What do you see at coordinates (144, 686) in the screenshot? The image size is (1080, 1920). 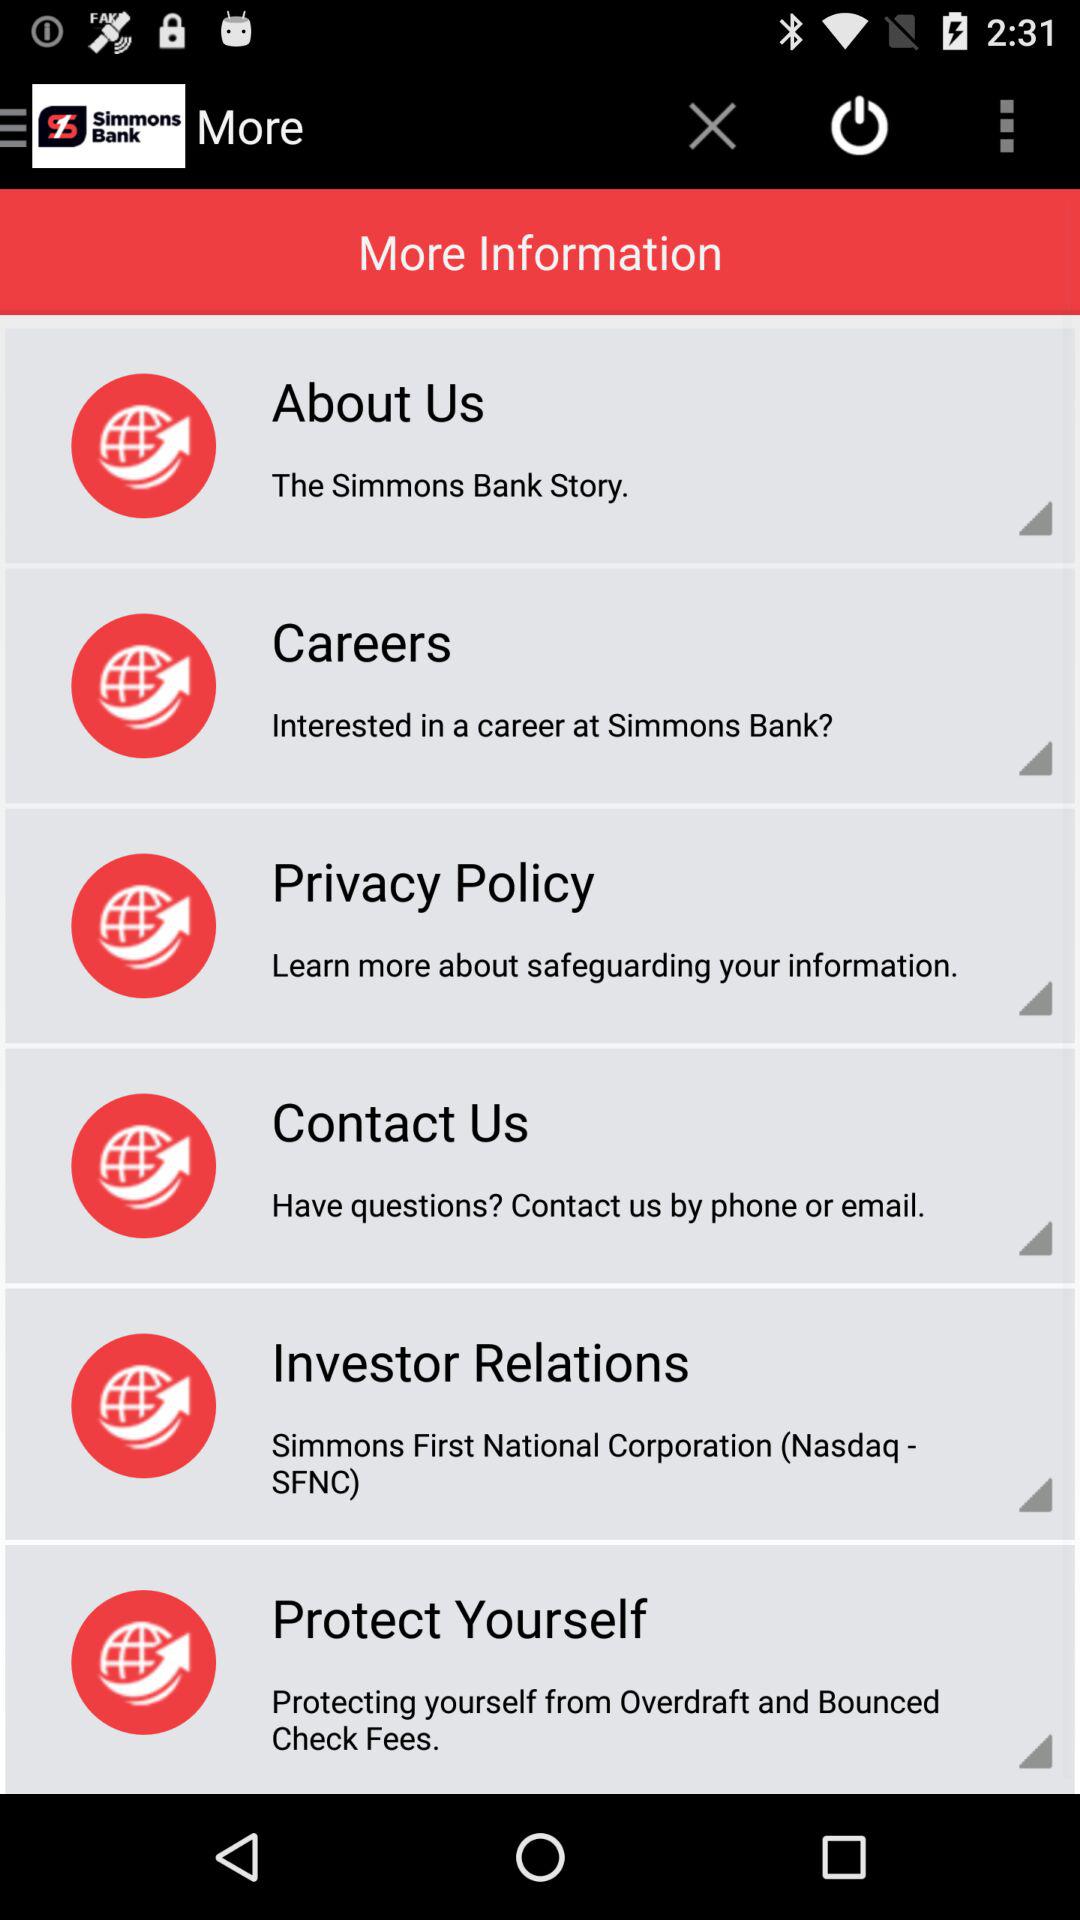 I see `click on the option which is beside carers` at bounding box center [144, 686].